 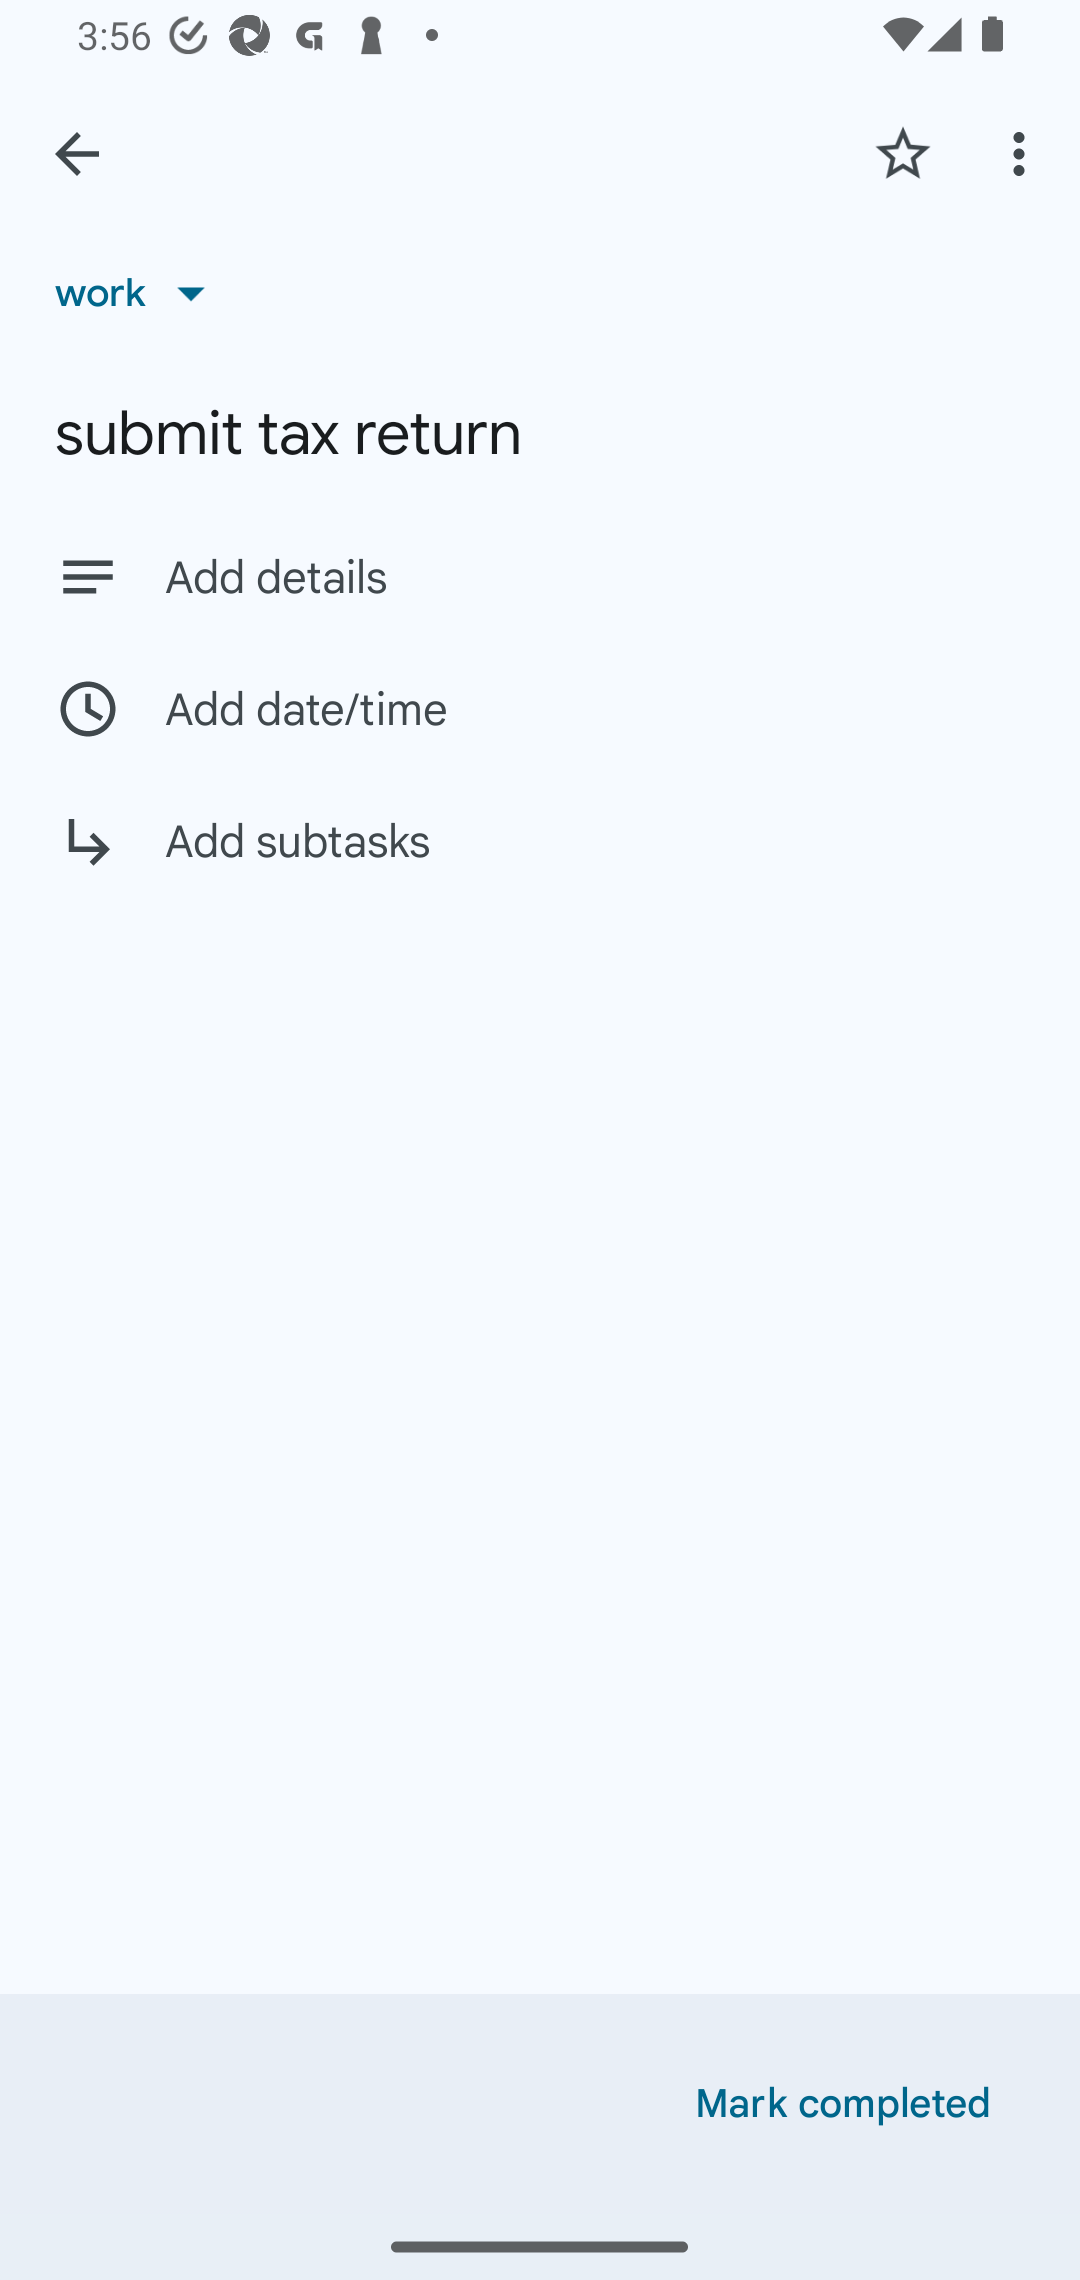 I want to click on More options, so click(x=1024, y=153).